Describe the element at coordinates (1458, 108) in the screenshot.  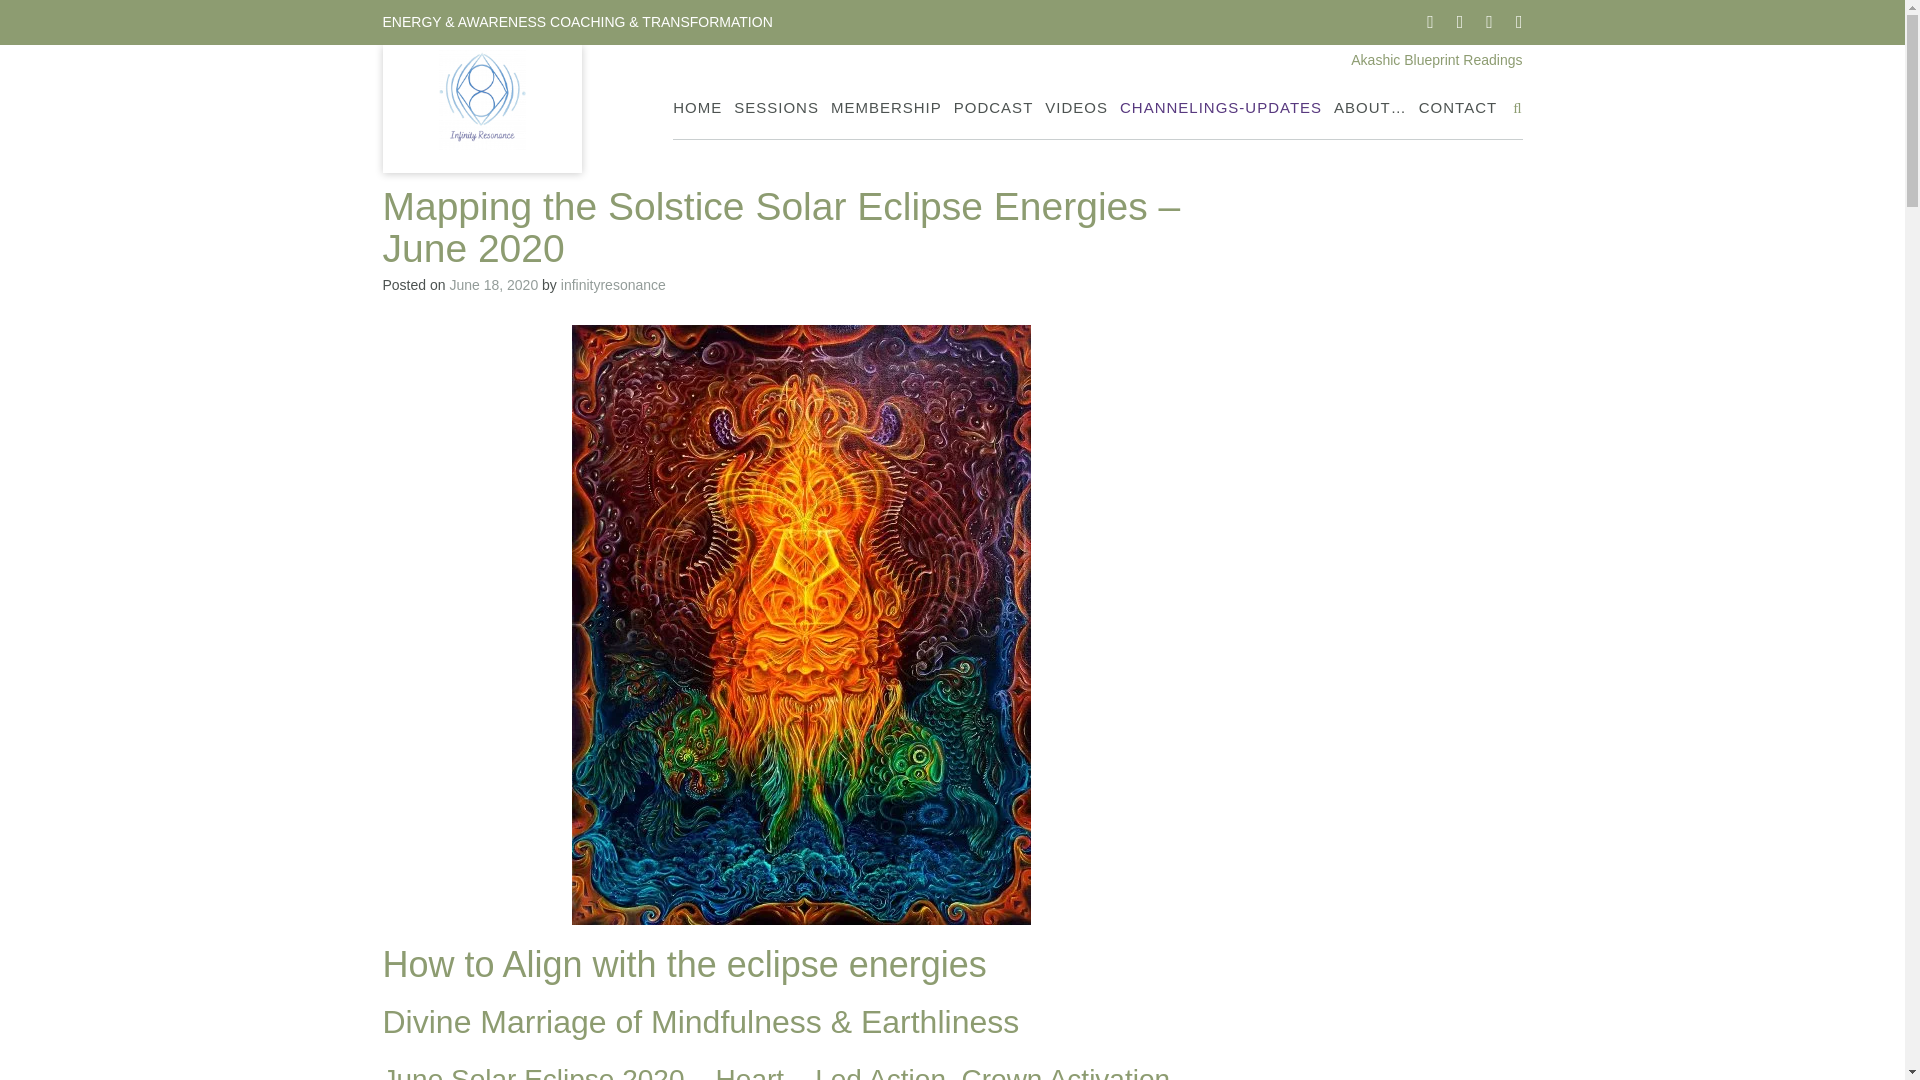
I see `CONTACT` at that location.